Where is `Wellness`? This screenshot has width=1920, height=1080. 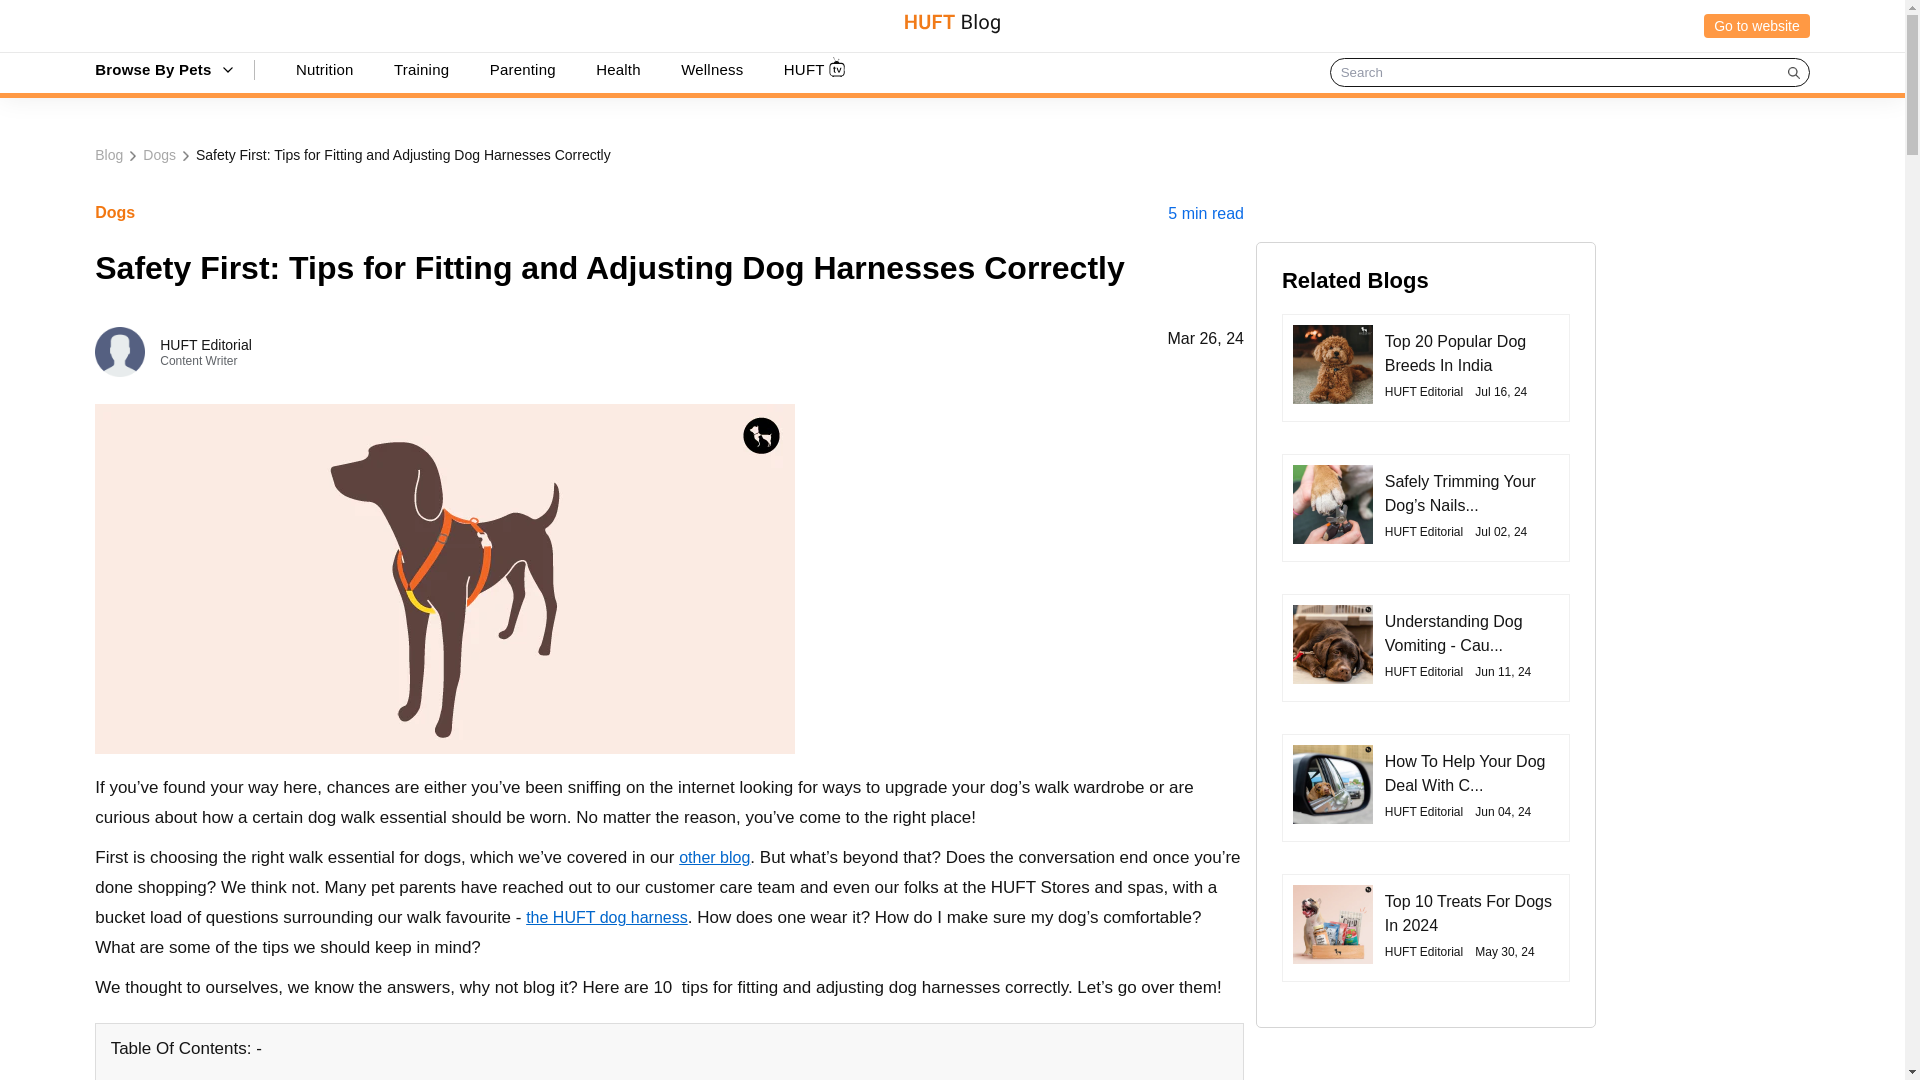 Wellness is located at coordinates (712, 68).